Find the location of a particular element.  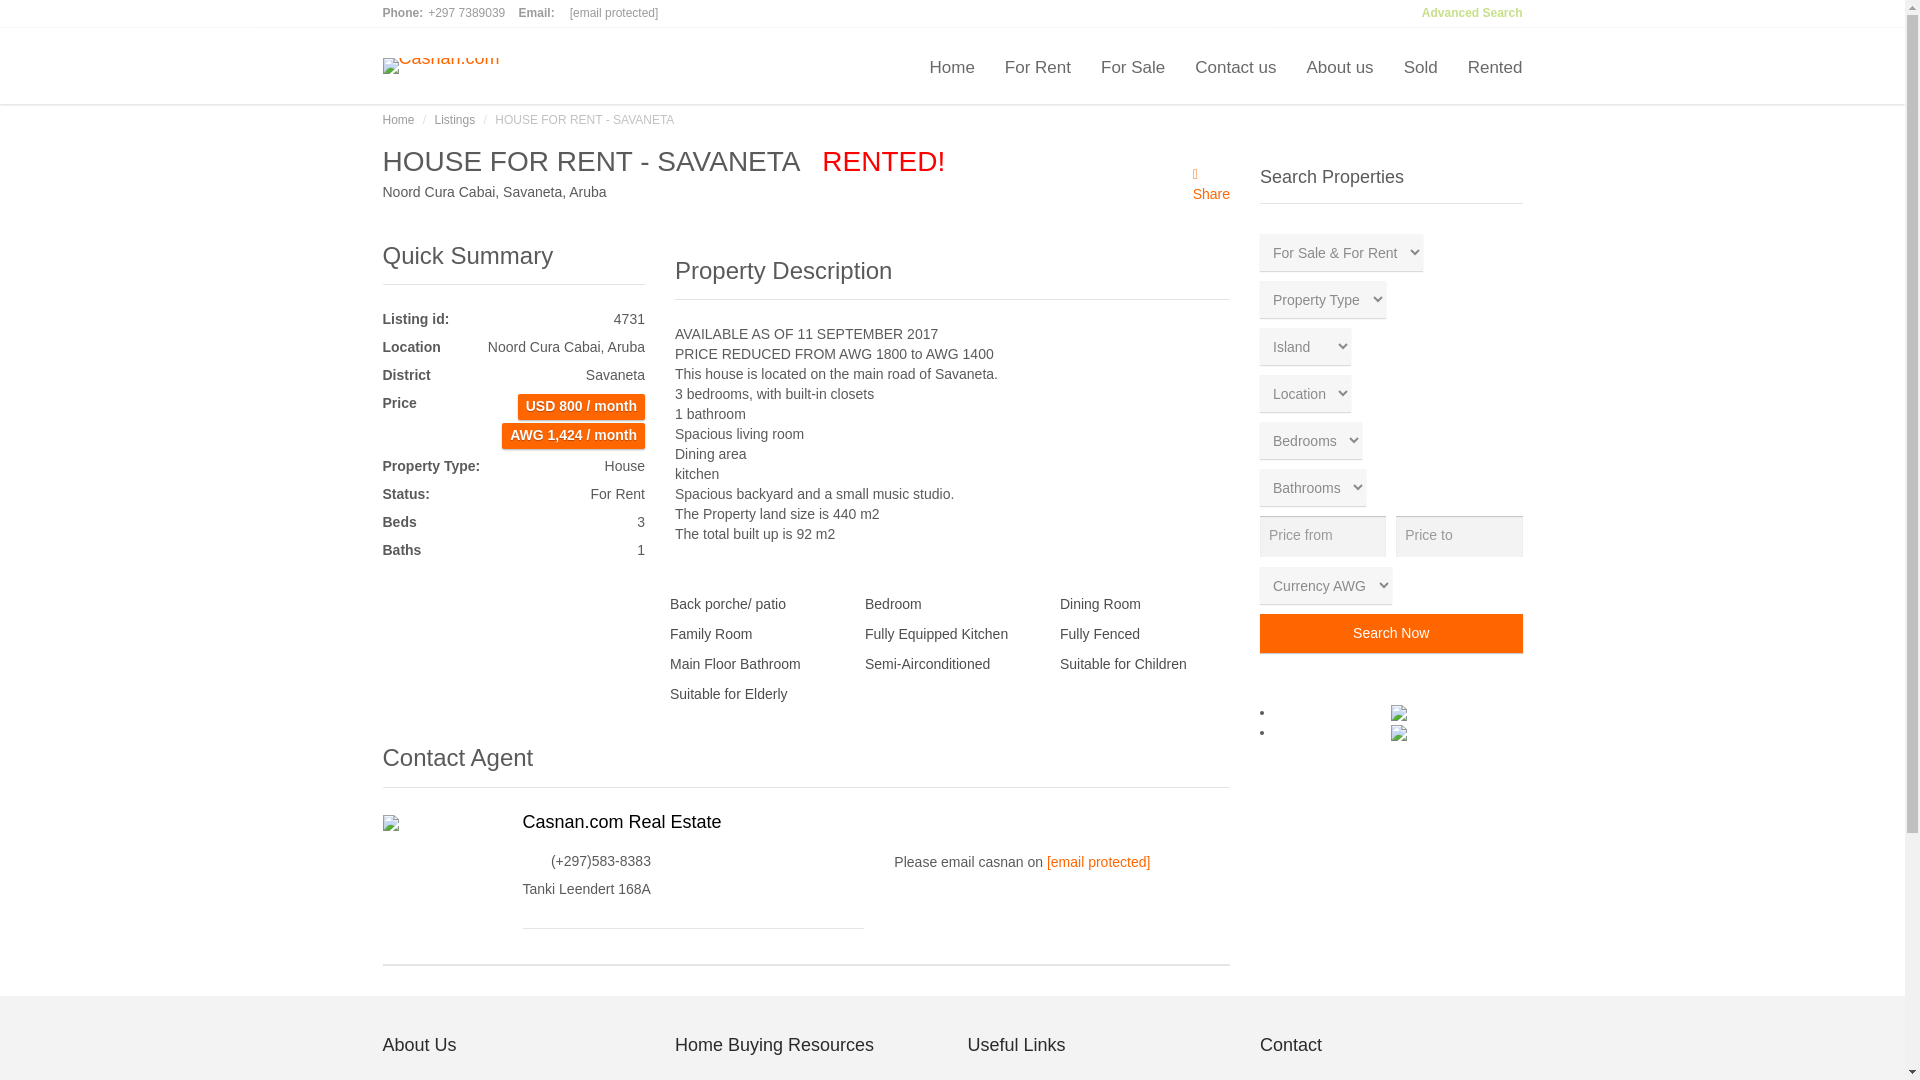

Home is located at coordinates (950, 66).